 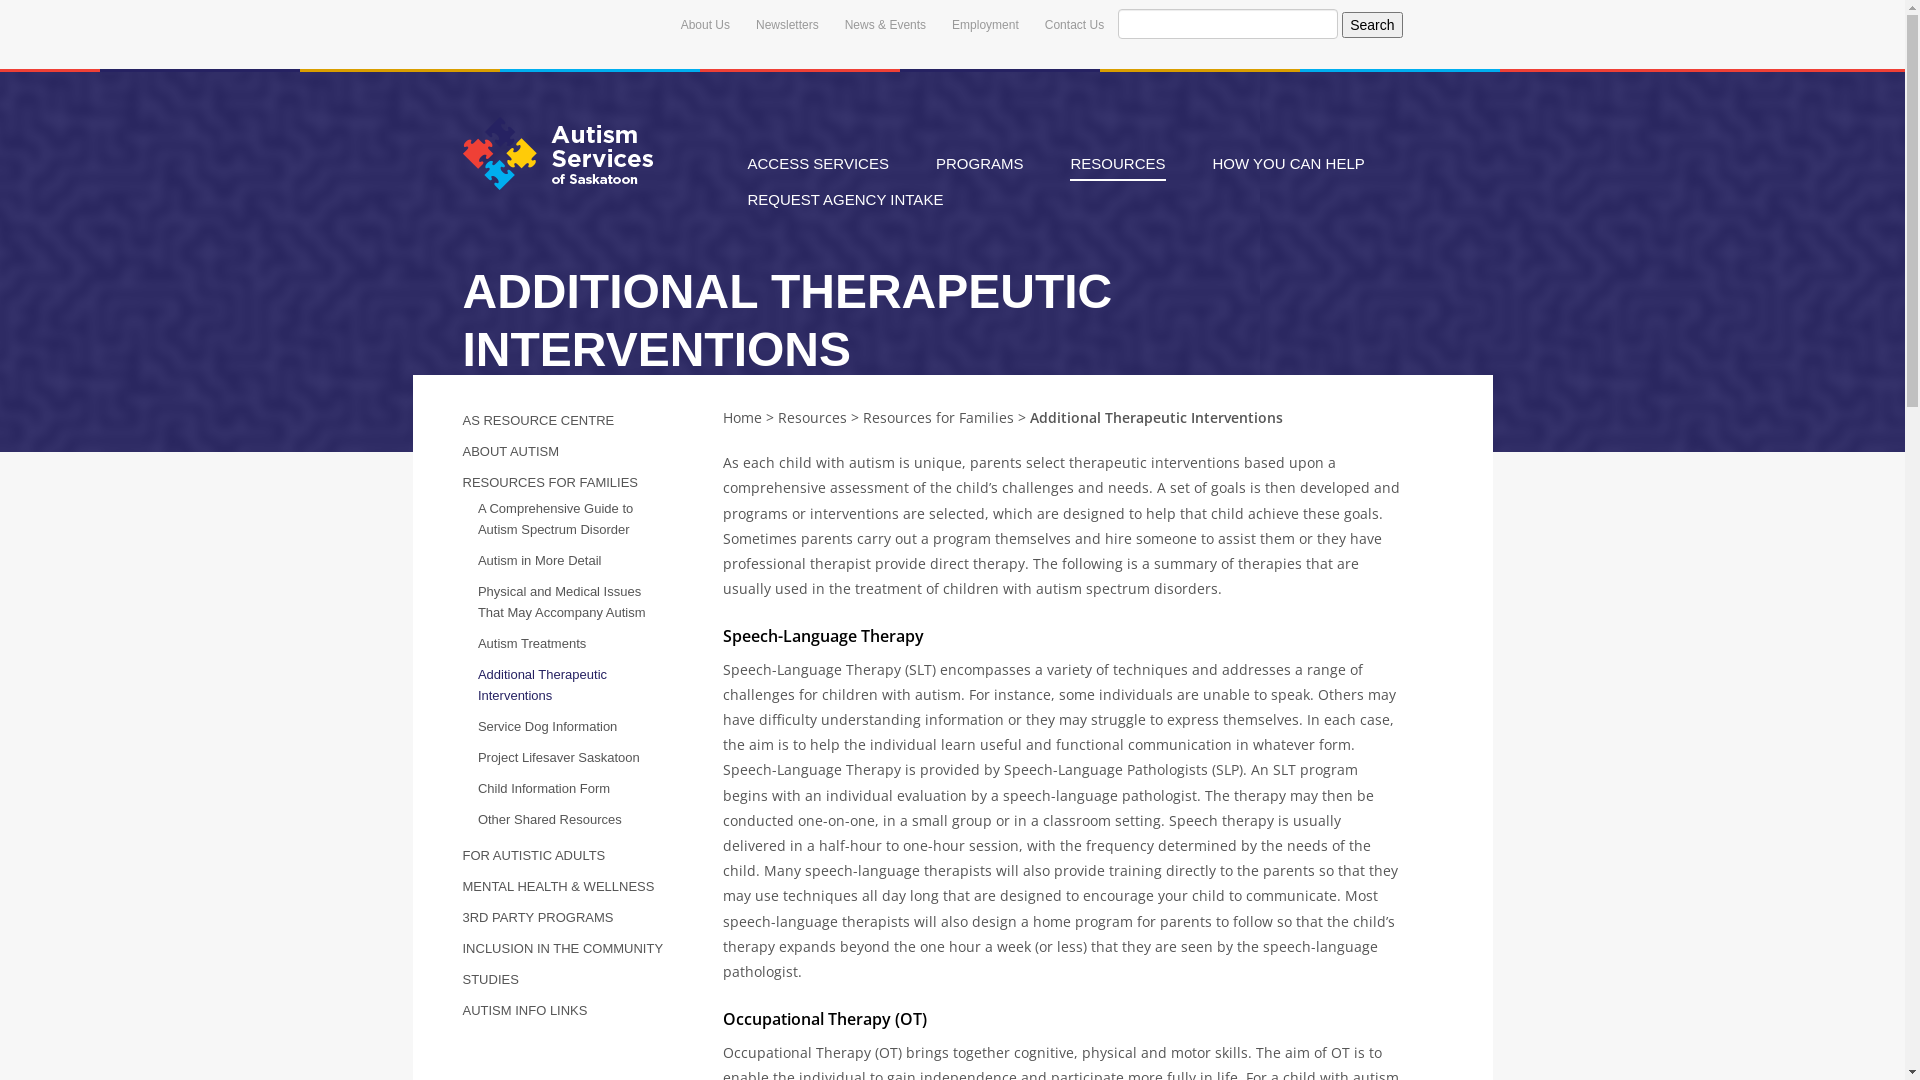 What do you see at coordinates (556, 519) in the screenshot?
I see `A Comprehensive Guide to Autism Spectrum Disorder` at bounding box center [556, 519].